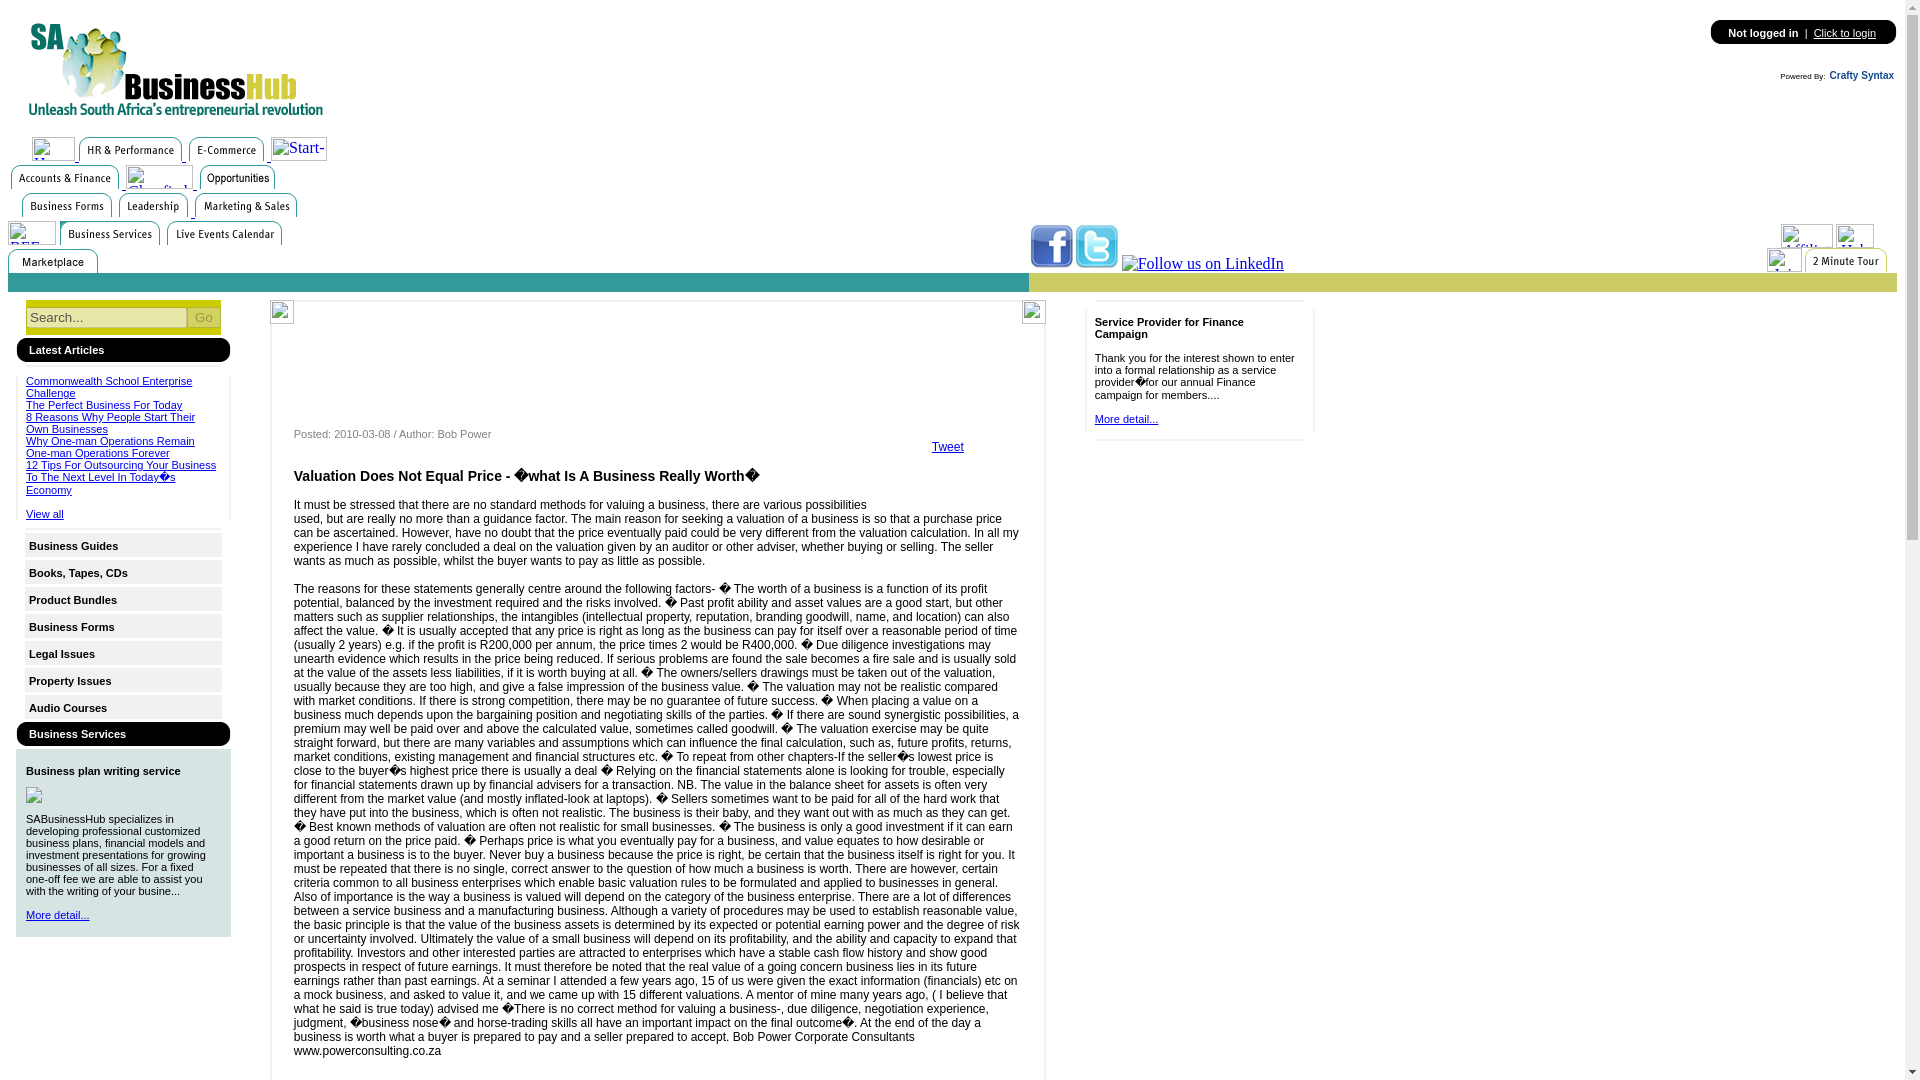  I want to click on Property Issues, so click(70, 679).